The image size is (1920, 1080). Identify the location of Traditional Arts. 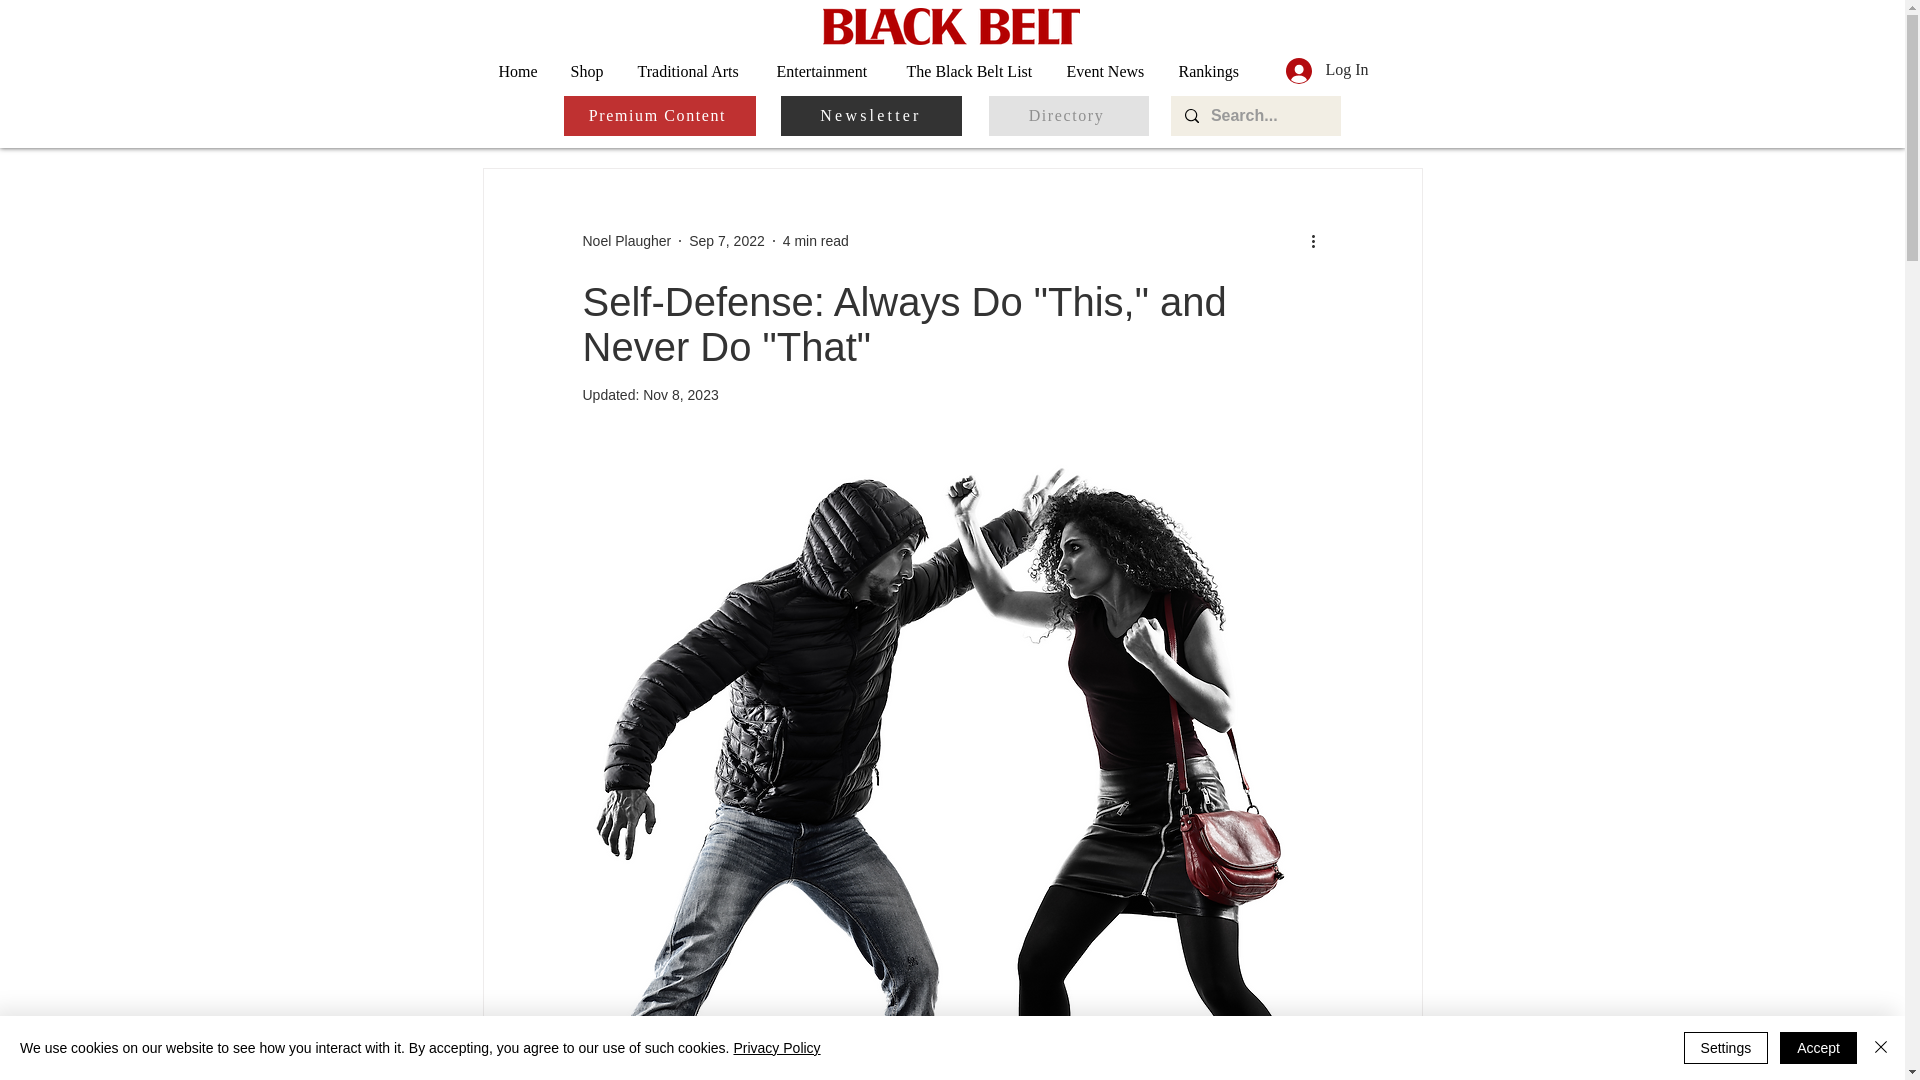
(691, 70).